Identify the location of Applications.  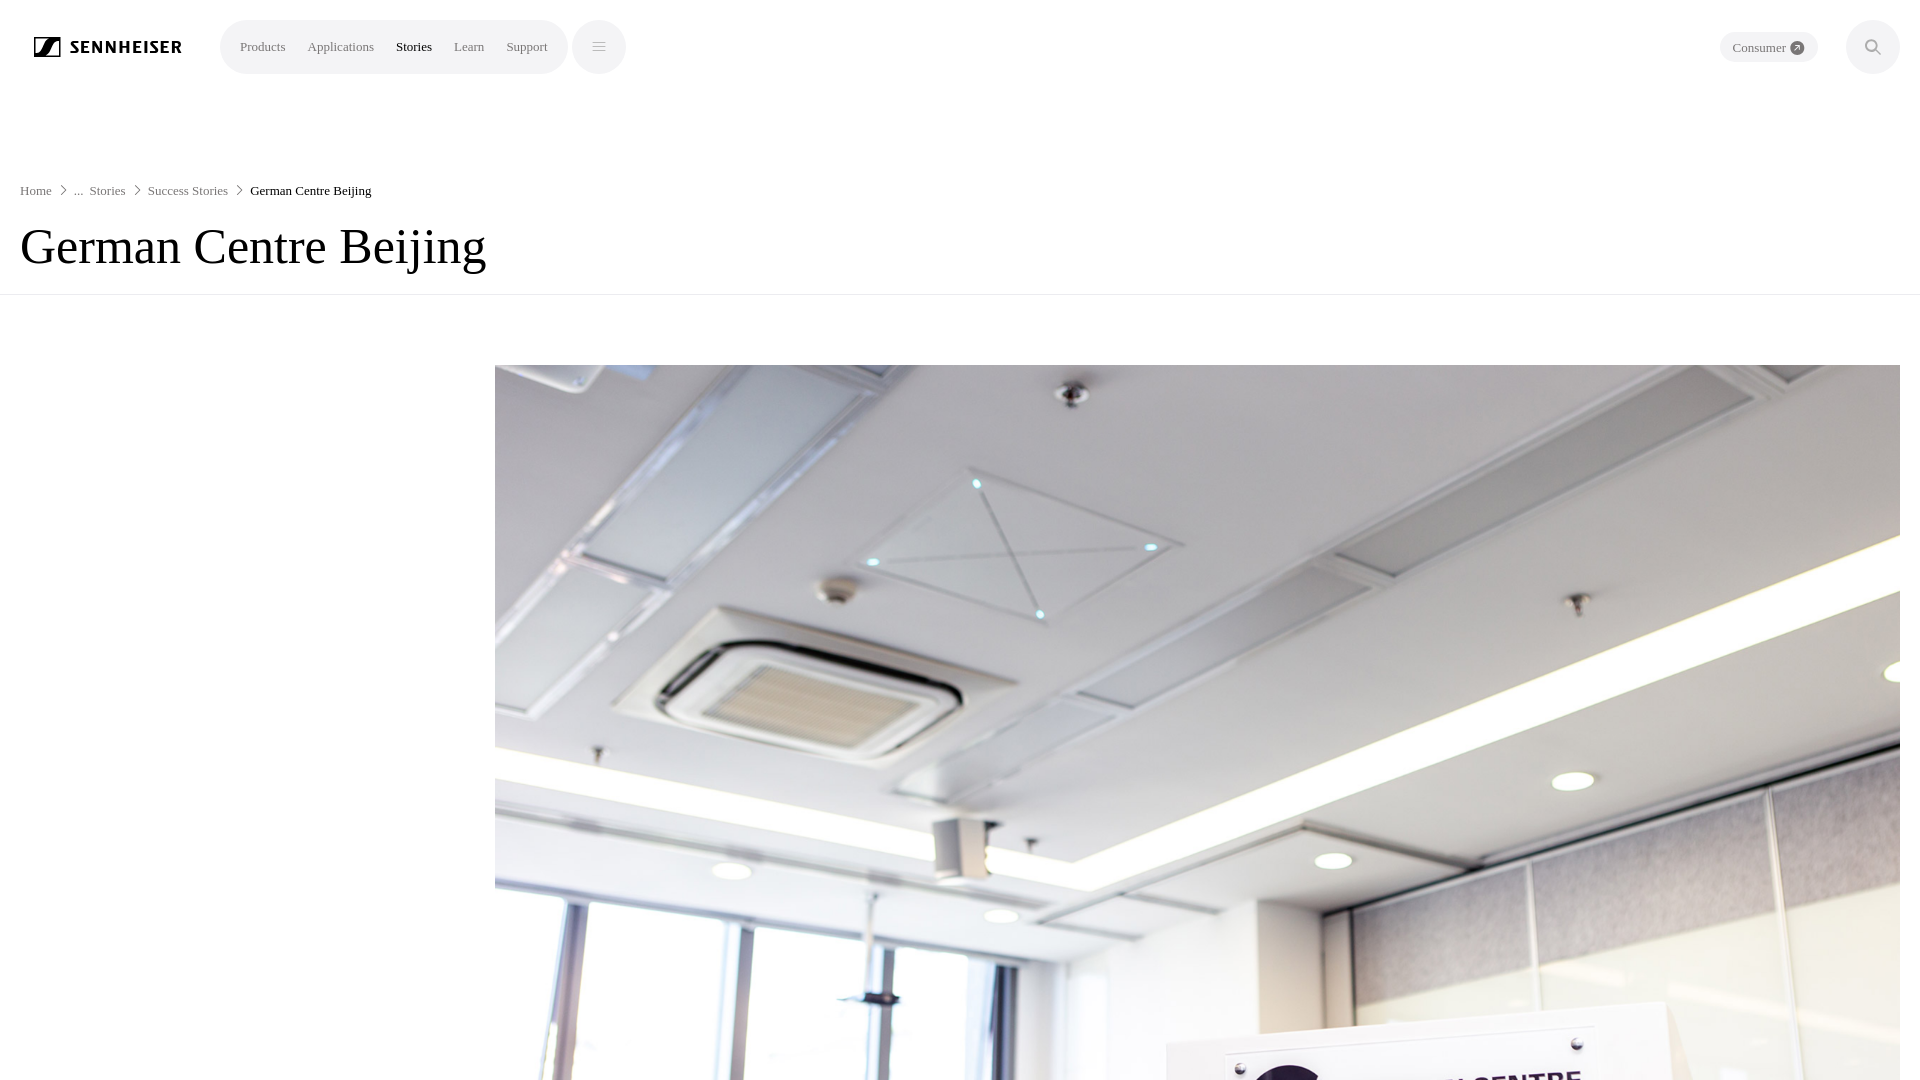
(340, 46).